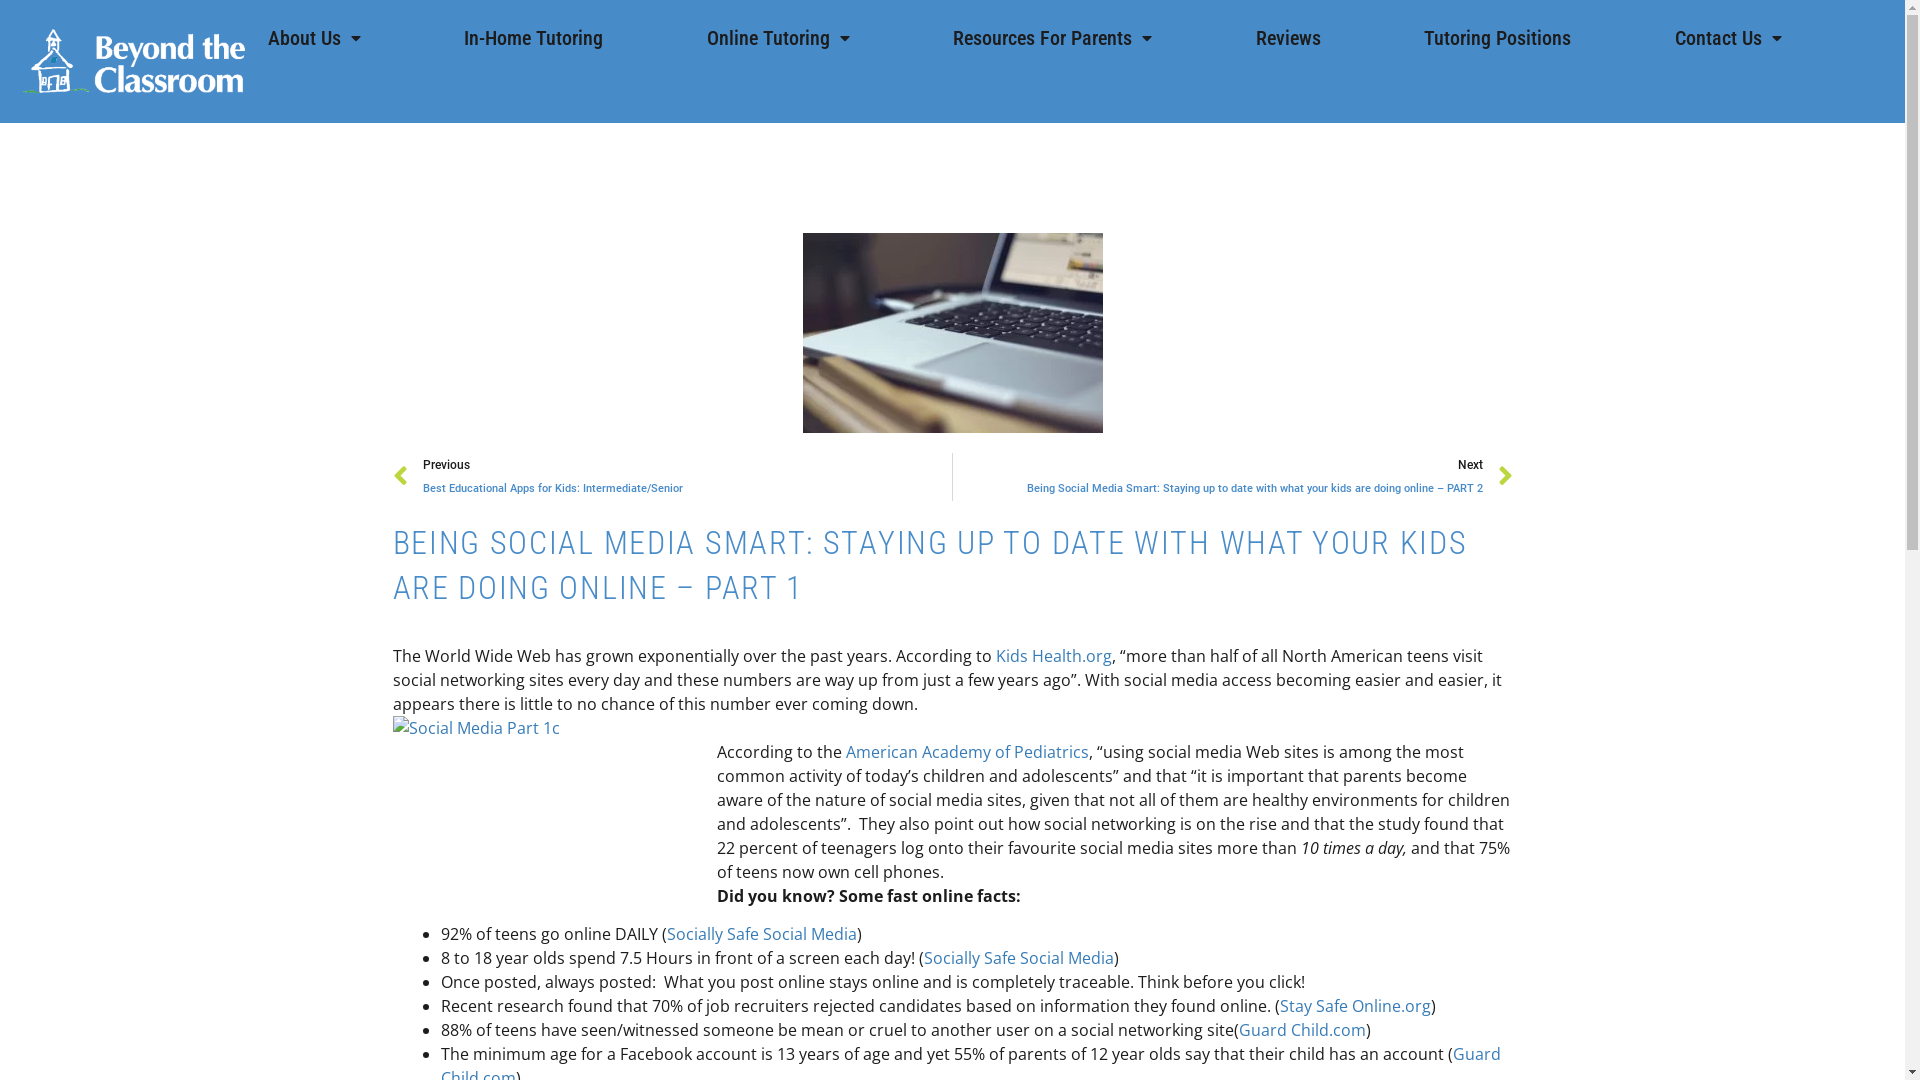 This screenshot has height=1080, width=1920. Describe the element at coordinates (761, 934) in the screenshot. I see `Socially Safe Social Media` at that location.